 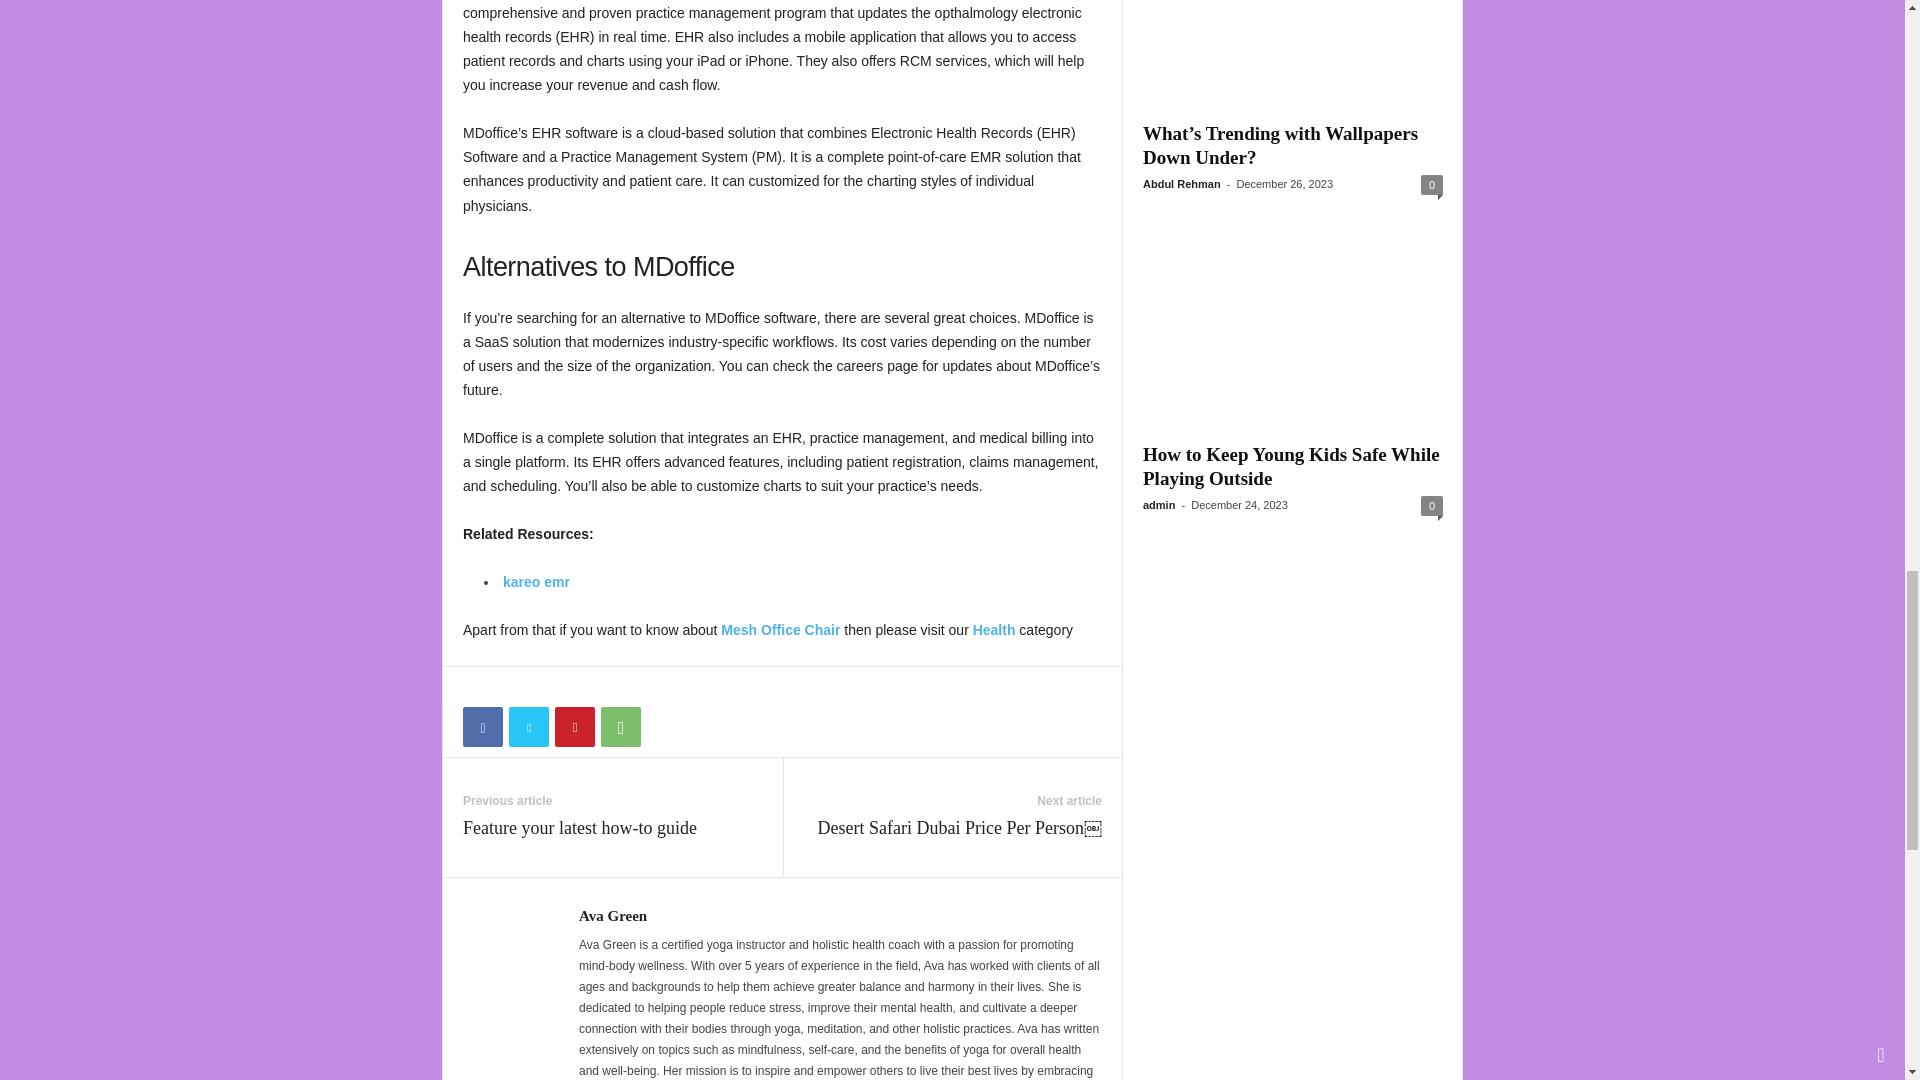 What do you see at coordinates (515, 687) in the screenshot?
I see `bottomFacebookLike` at bounding box center [515, 687].